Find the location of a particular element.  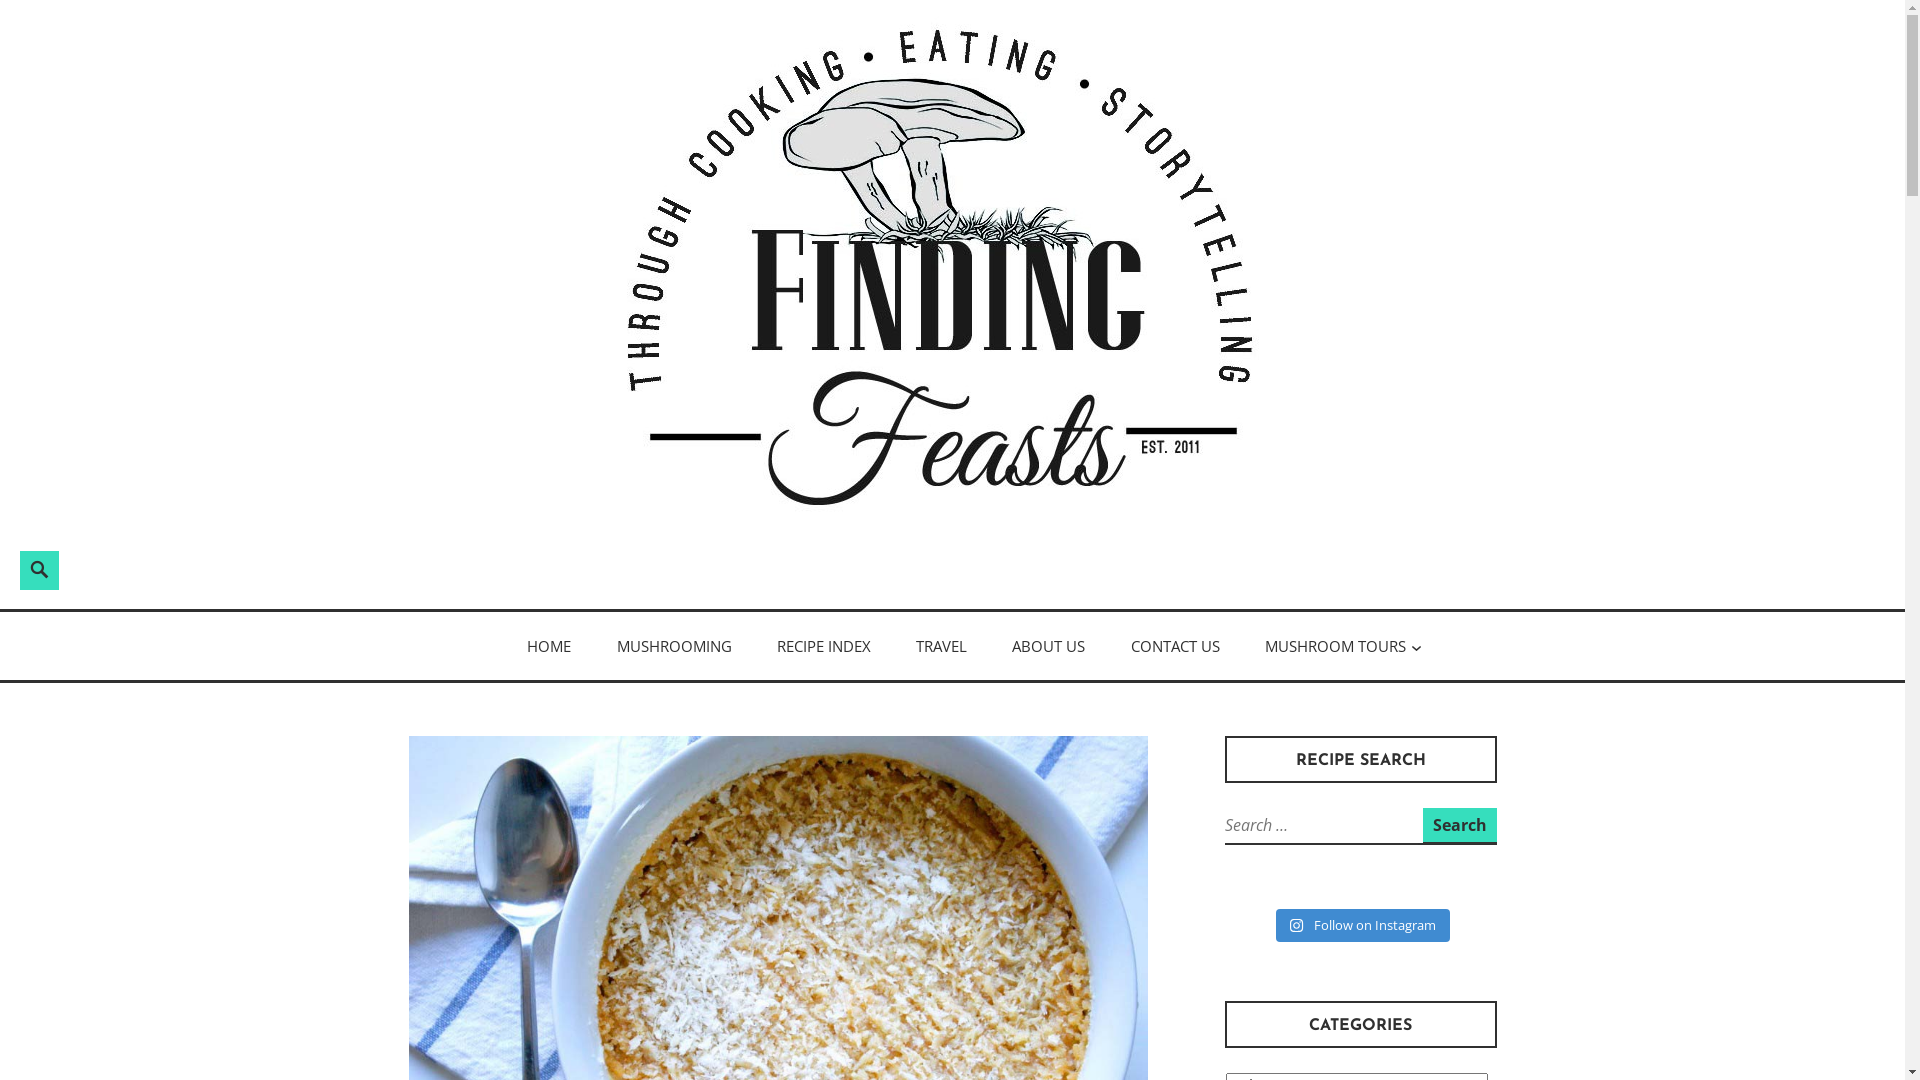

FINDING FEASTS is located at coordinates (608, 624).